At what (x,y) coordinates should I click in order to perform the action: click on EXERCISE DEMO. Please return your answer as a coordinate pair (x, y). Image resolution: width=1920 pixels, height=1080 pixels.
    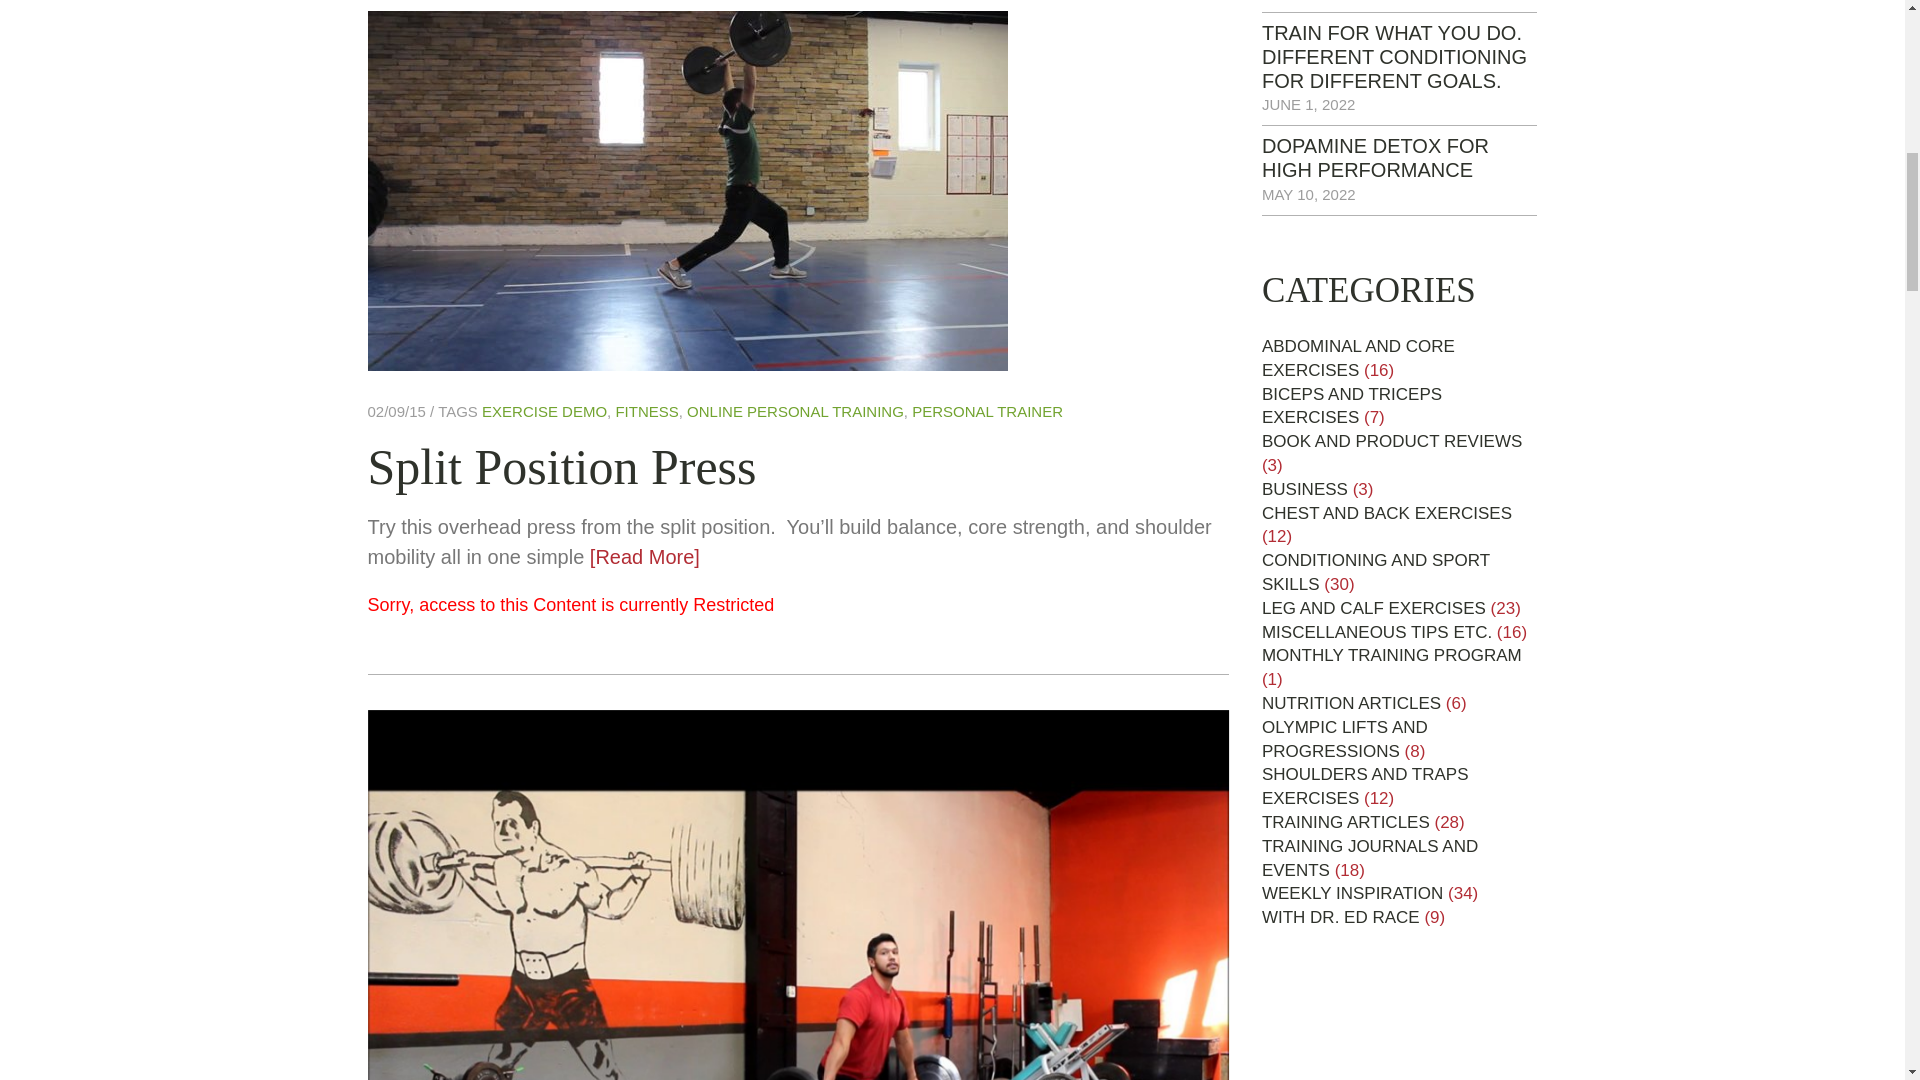
    Looking at the image, I should click on (544, 411).